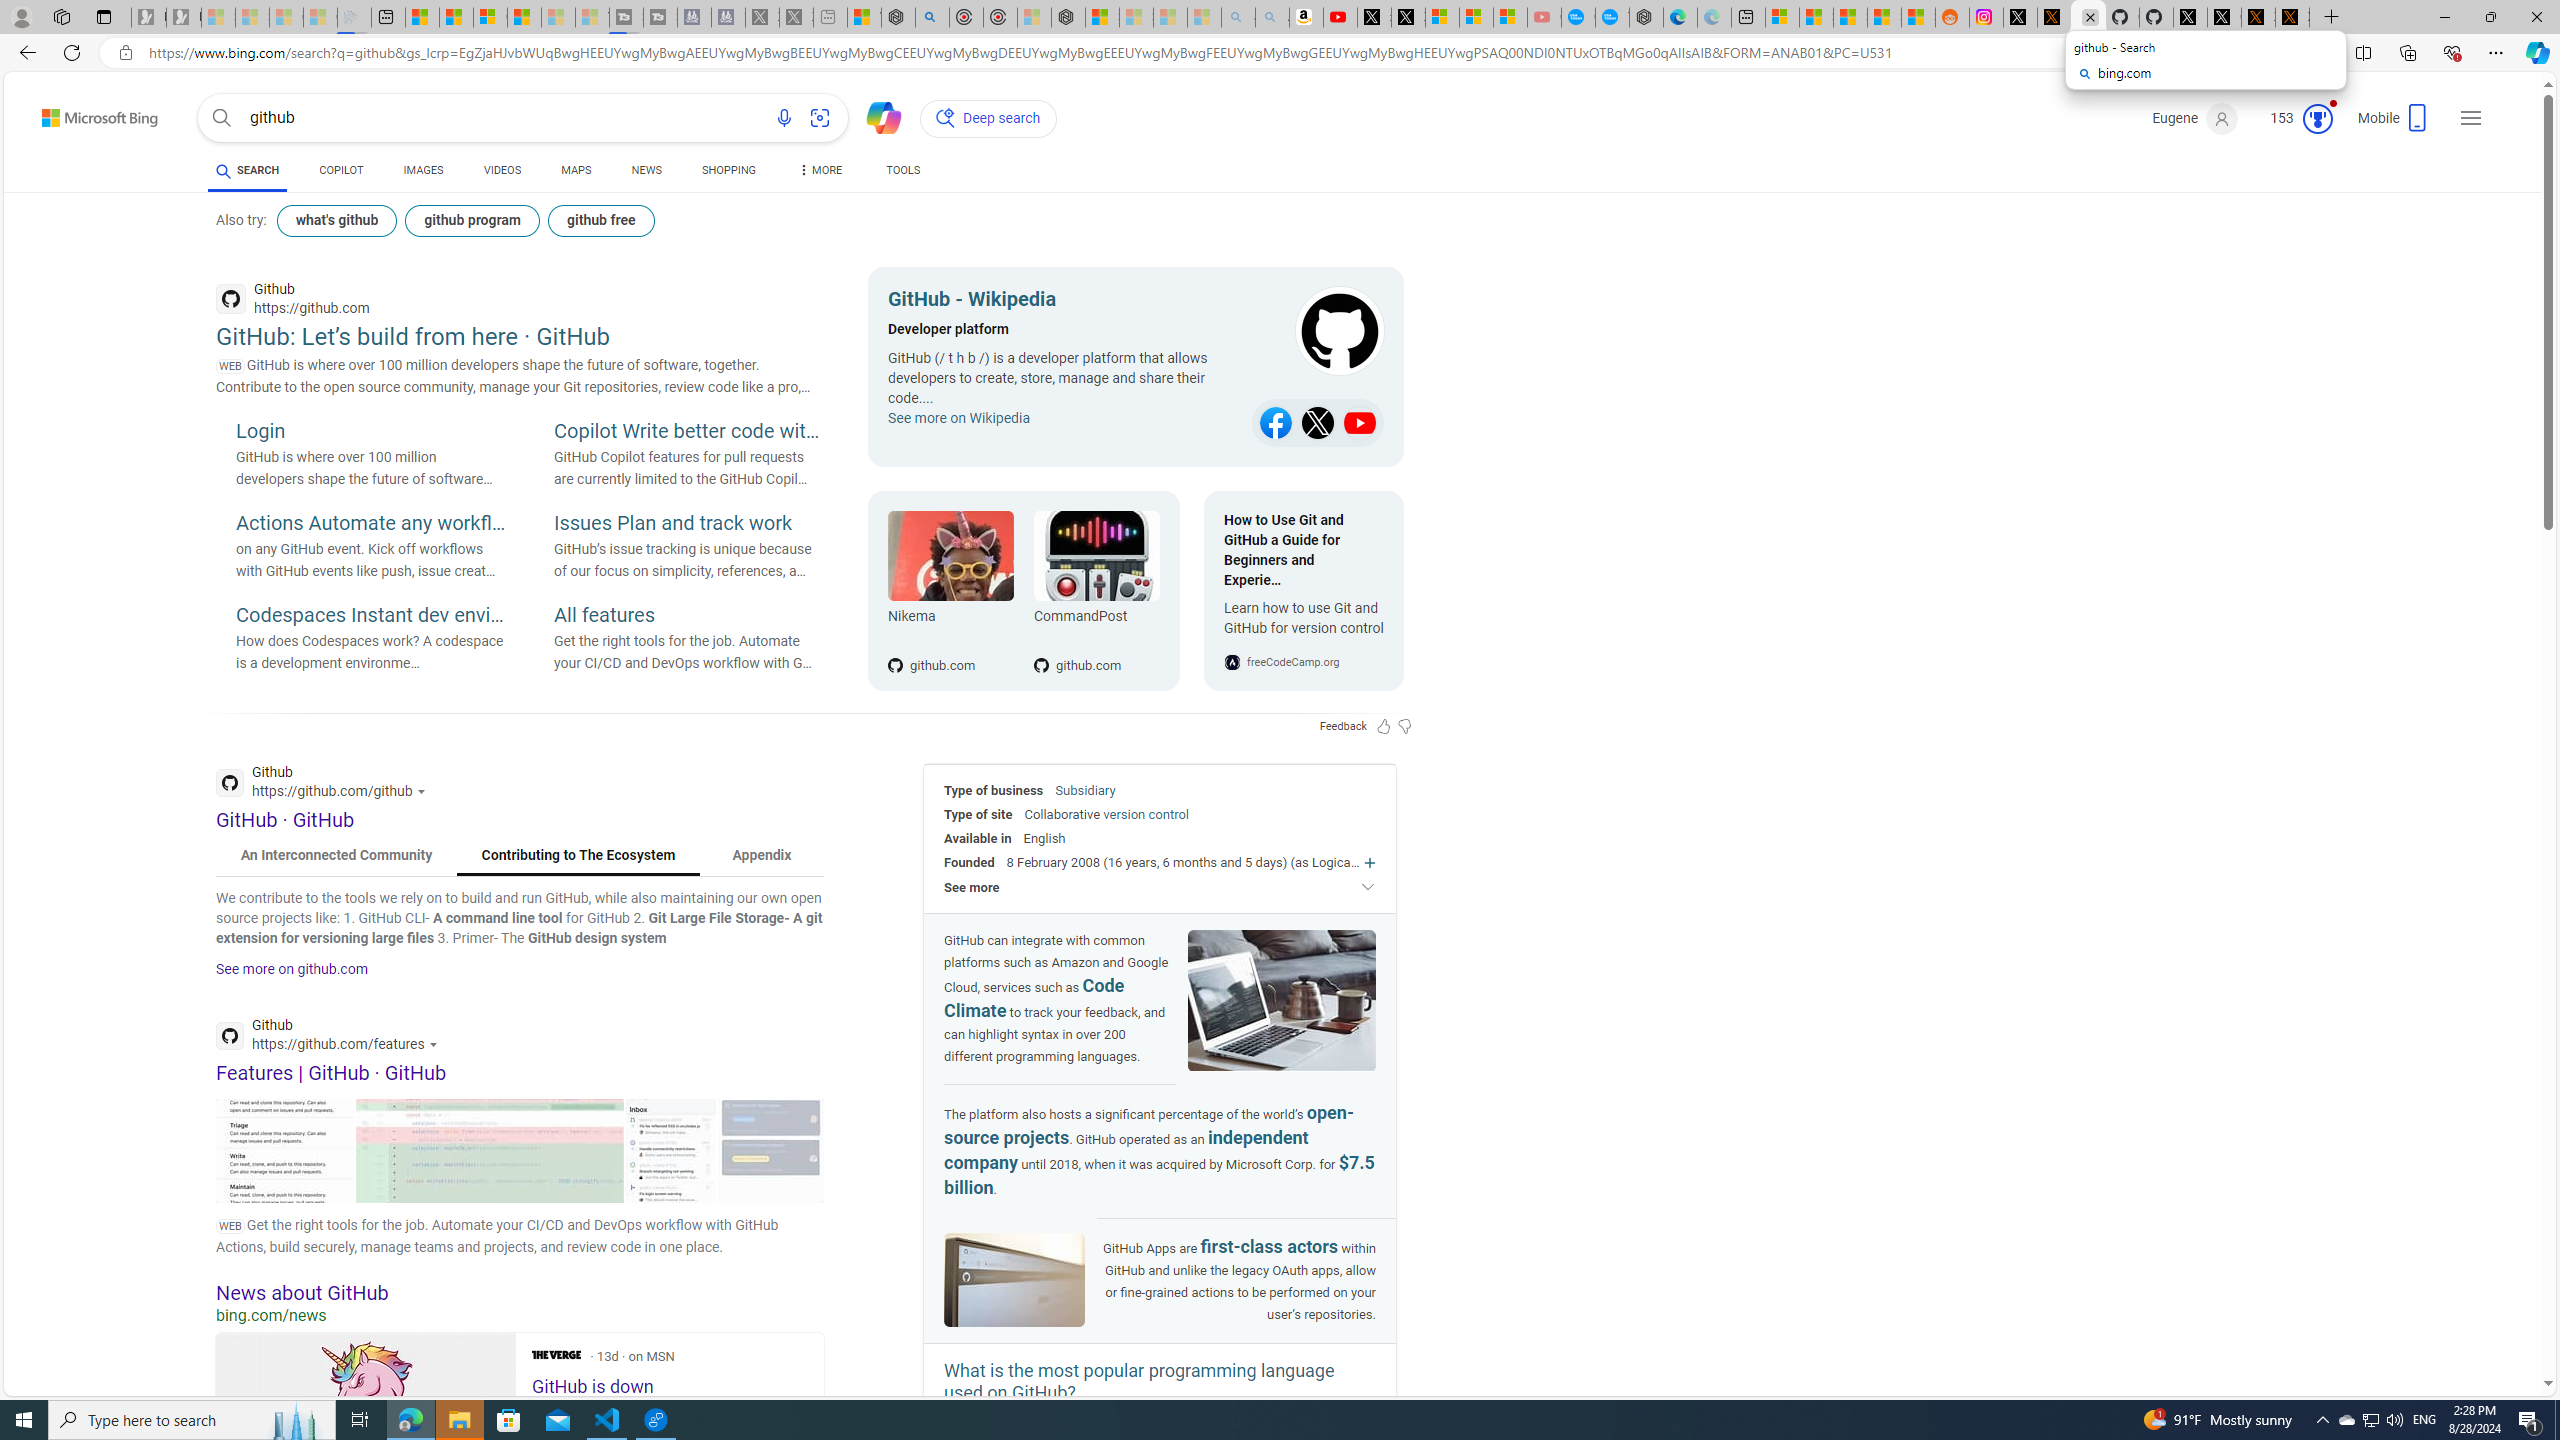 The width and height of the screenshot is (2560, 1440). I want to click on MAPS, so click(576, 170).